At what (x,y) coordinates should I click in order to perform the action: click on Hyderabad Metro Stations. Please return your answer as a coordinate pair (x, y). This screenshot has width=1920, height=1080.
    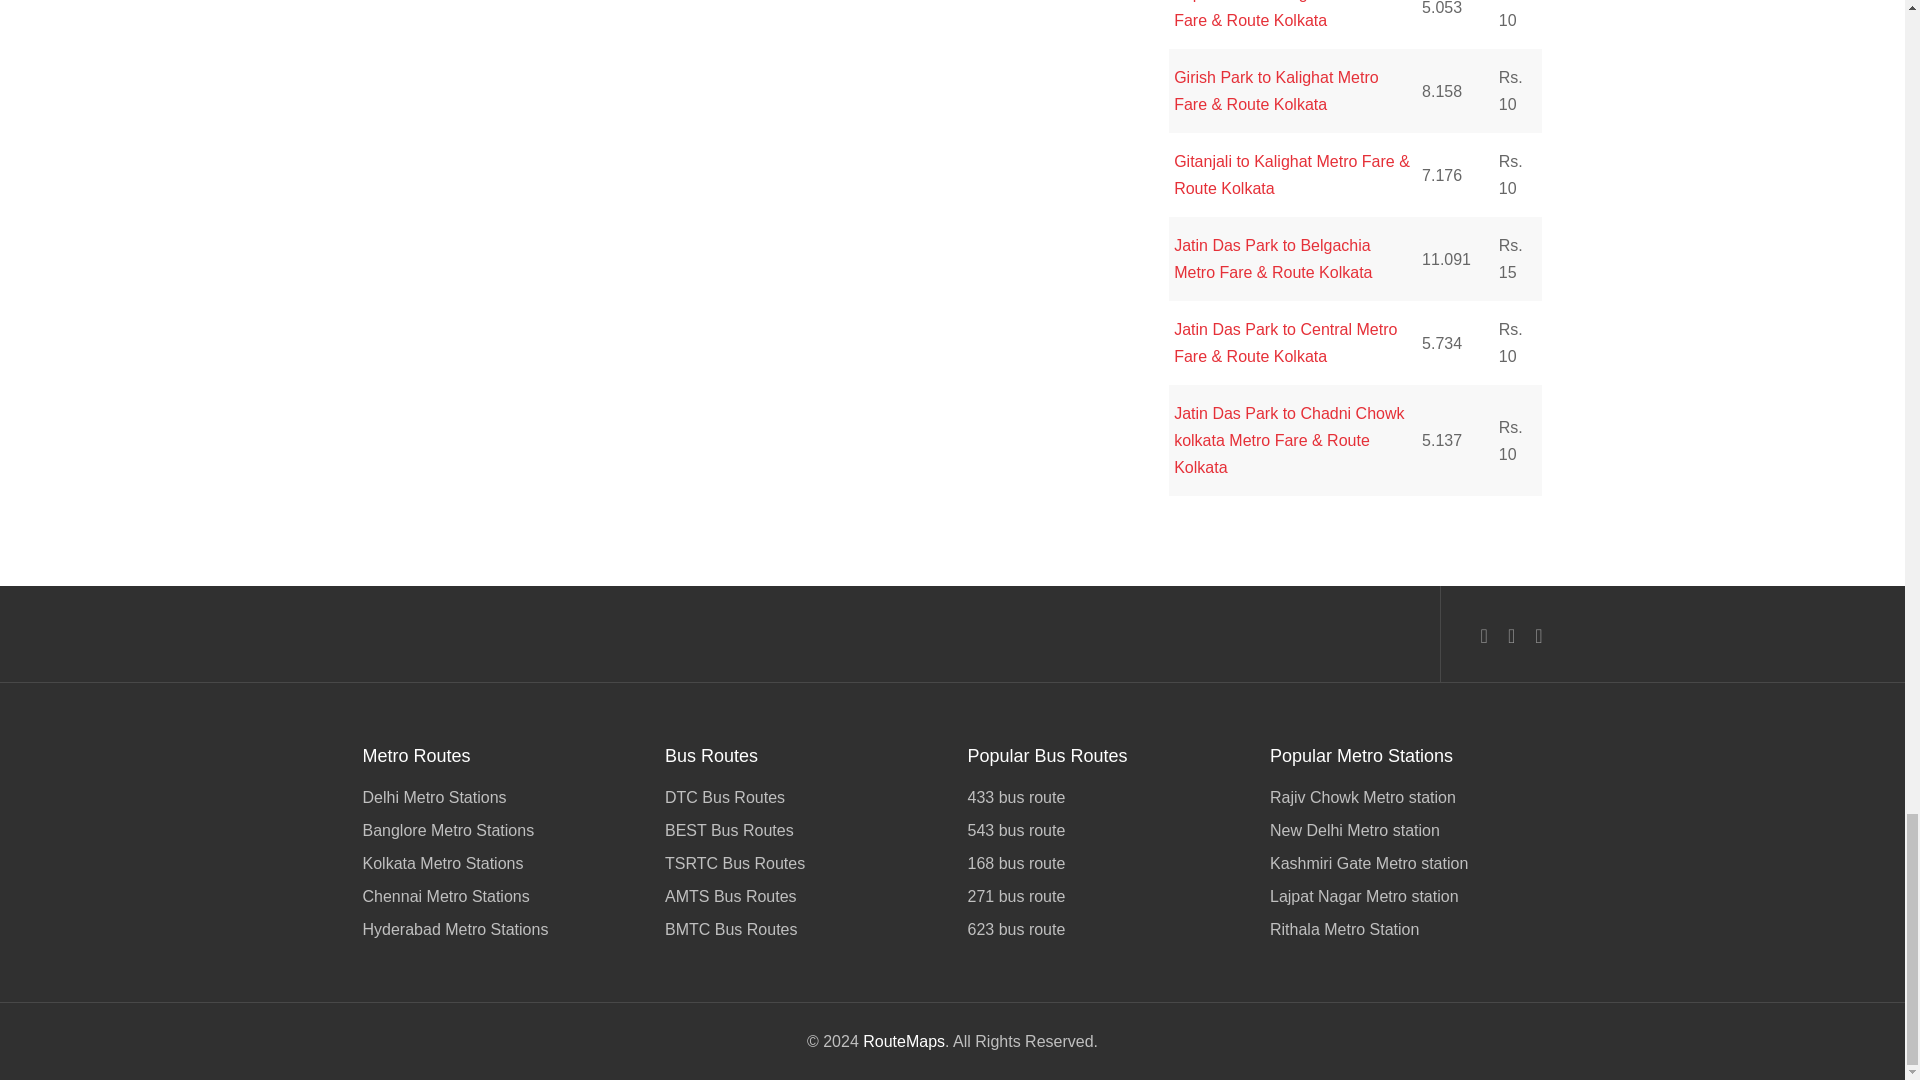
    Looking at the image, I should click on (498, 926).